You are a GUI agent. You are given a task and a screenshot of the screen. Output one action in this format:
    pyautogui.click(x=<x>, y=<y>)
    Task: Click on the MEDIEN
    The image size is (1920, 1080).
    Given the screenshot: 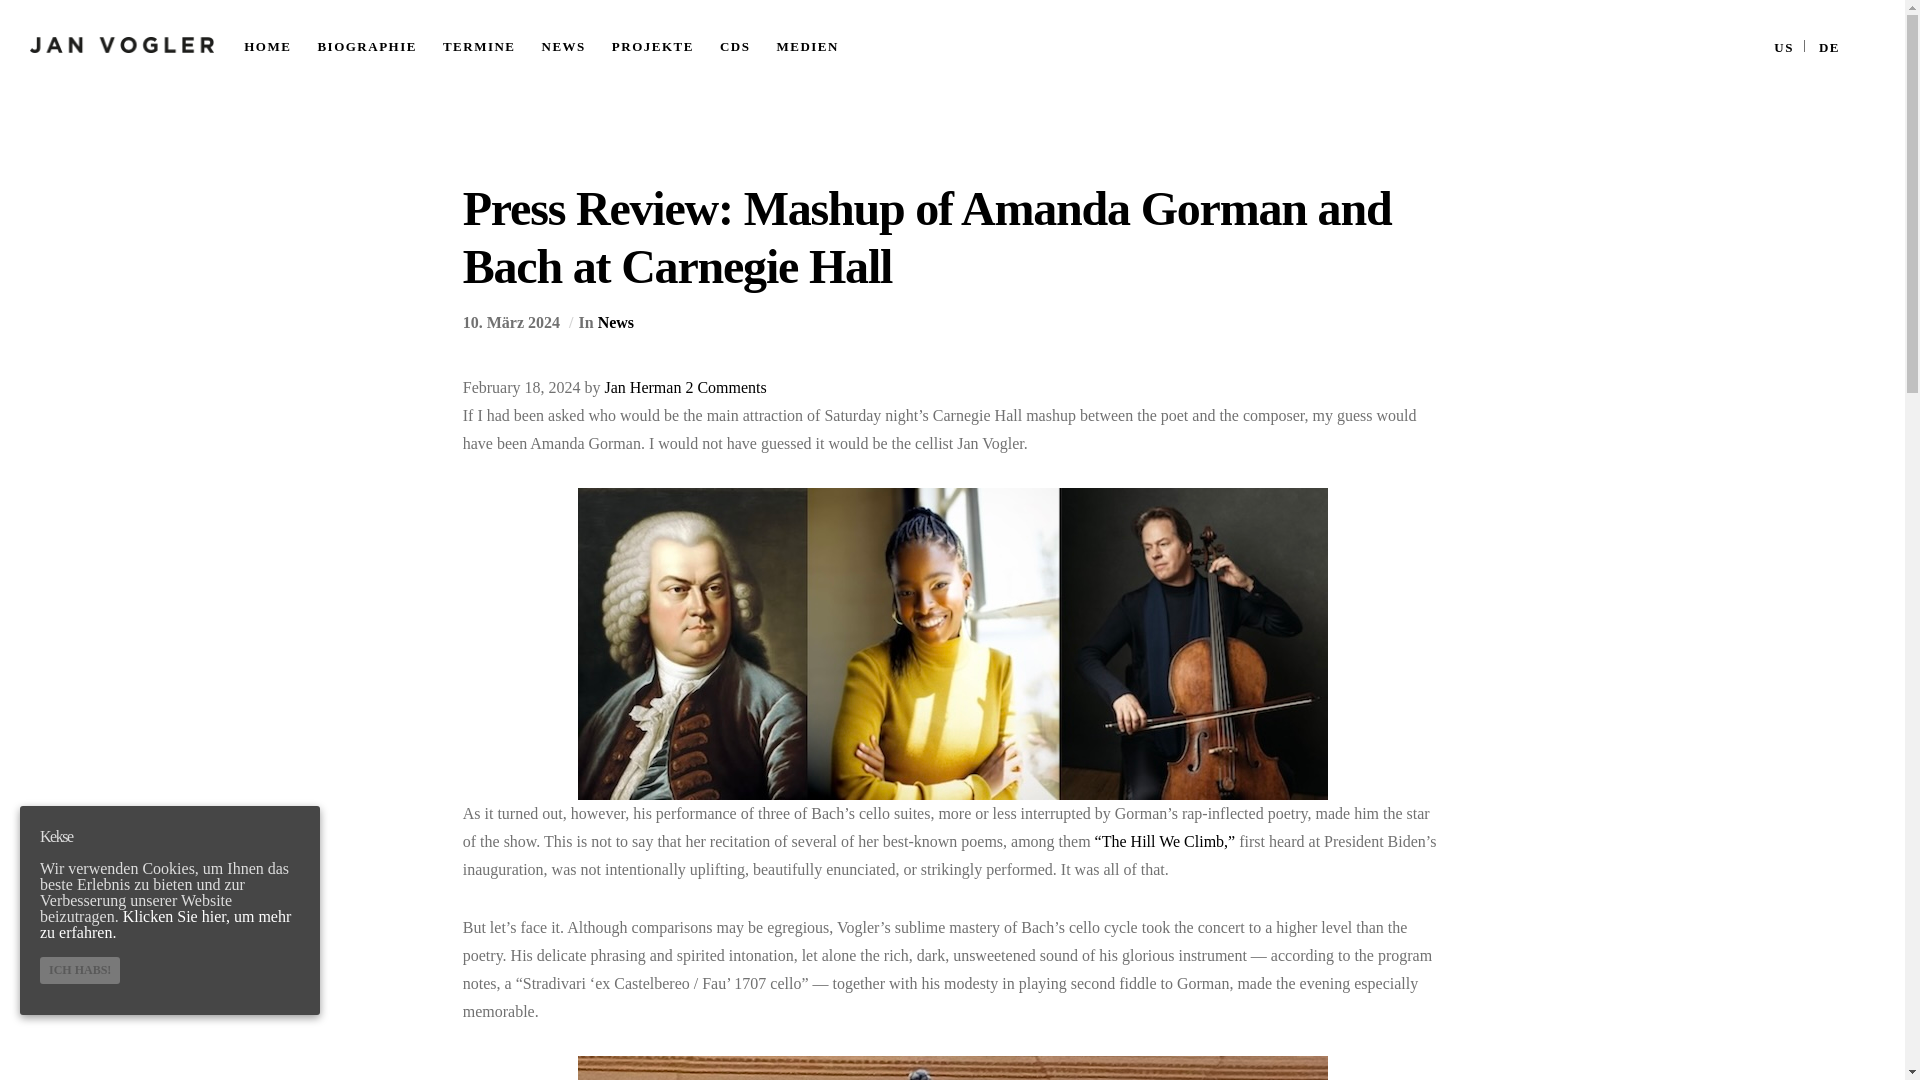 What is the action you would take?
    pyautogui.click(x=820, y=44)
    